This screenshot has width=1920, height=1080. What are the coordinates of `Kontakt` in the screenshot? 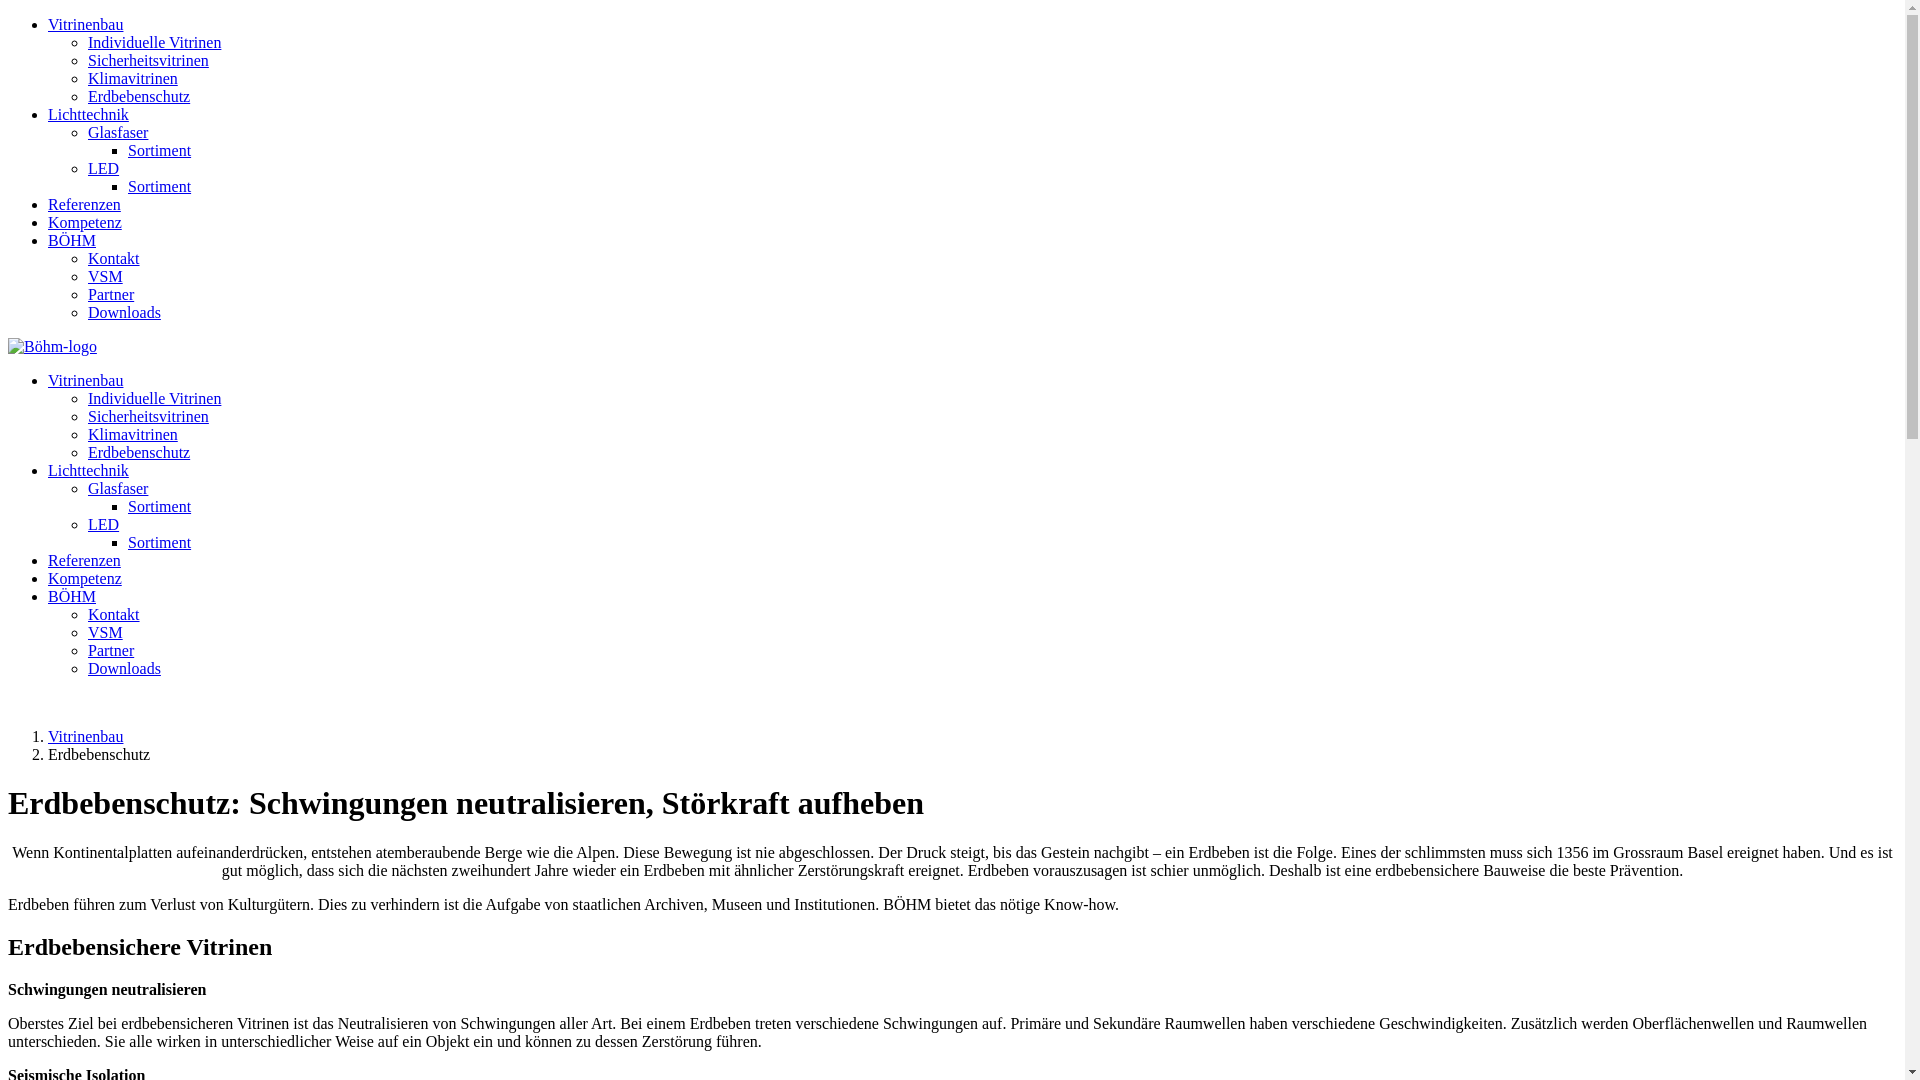 It's located at (114, 614).